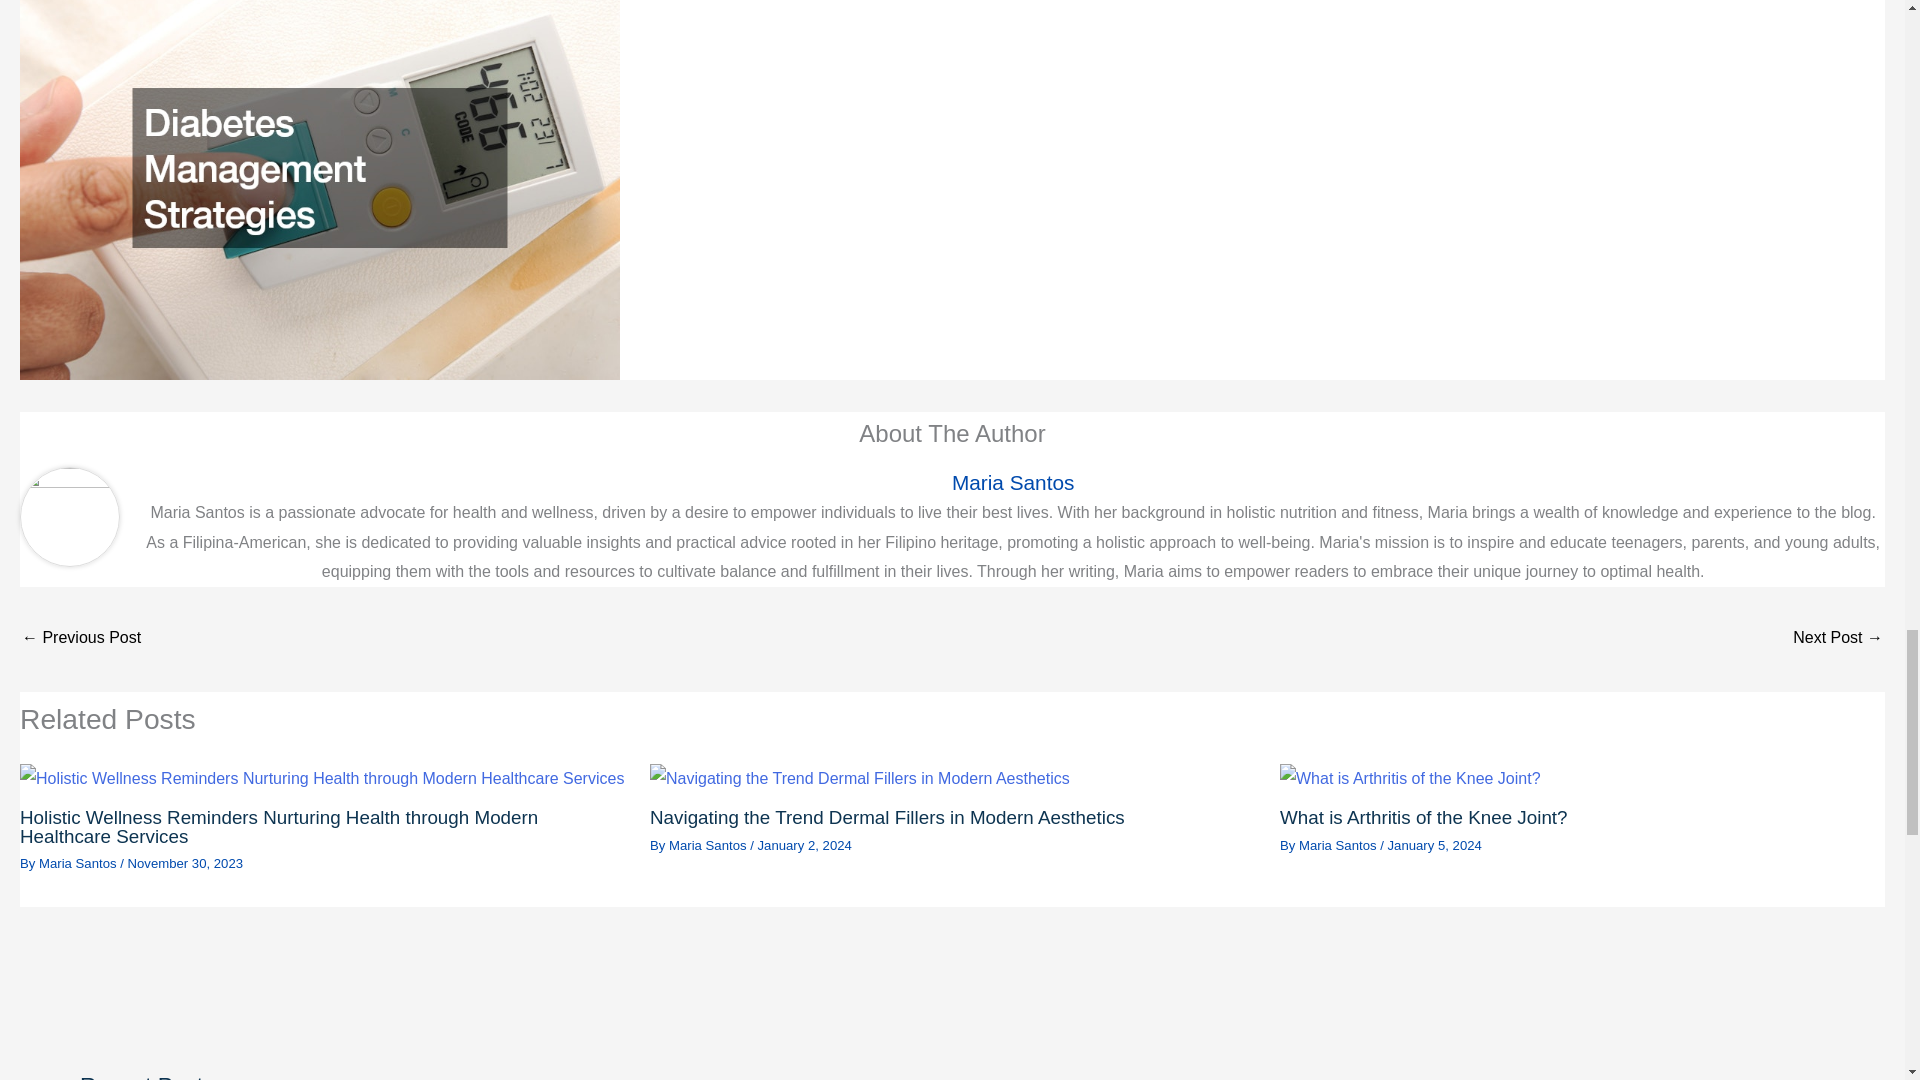  Describe the element at coordinates (709, 846) in the screenshot. I see `View all posts by Maria Santos` at that location.